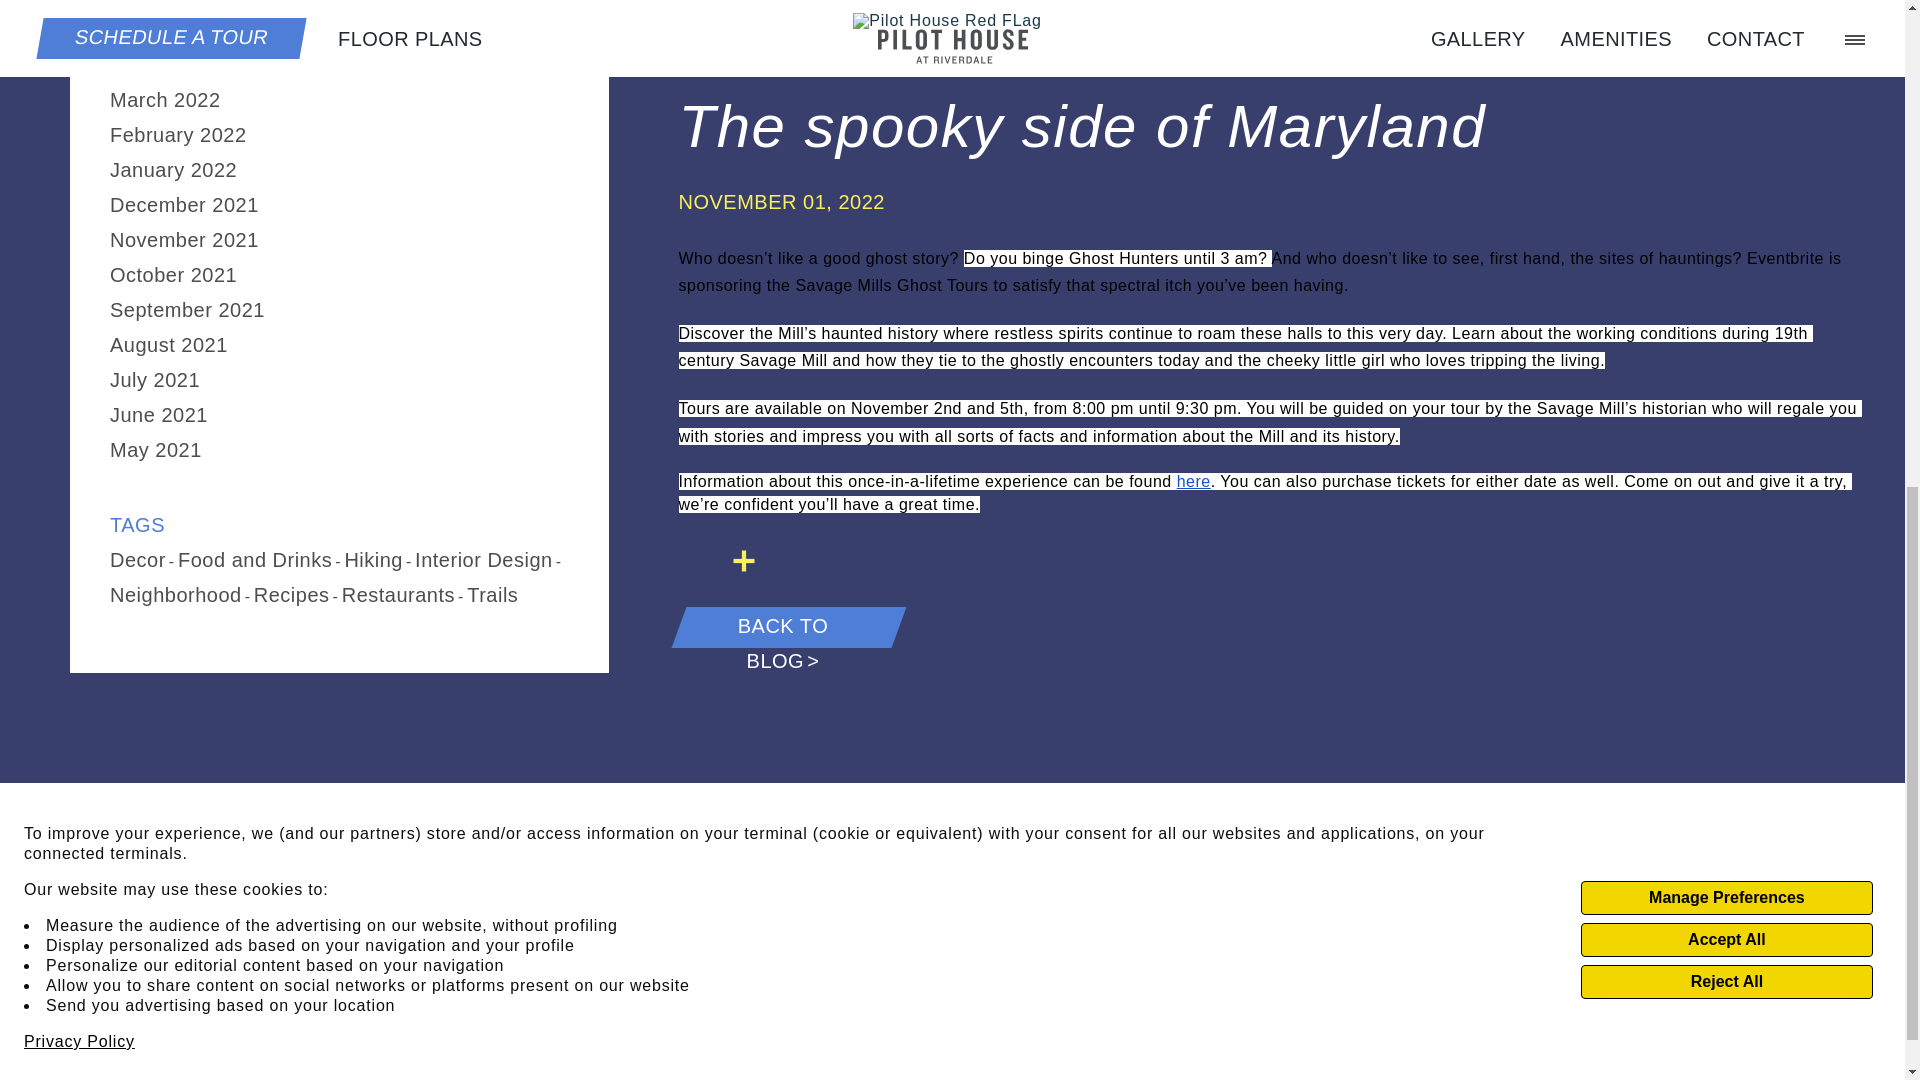  What do you see at coordinates (255, 560) in the screenshot?
I see `Food and Drinks Tag` at bounding box center [255, 560].